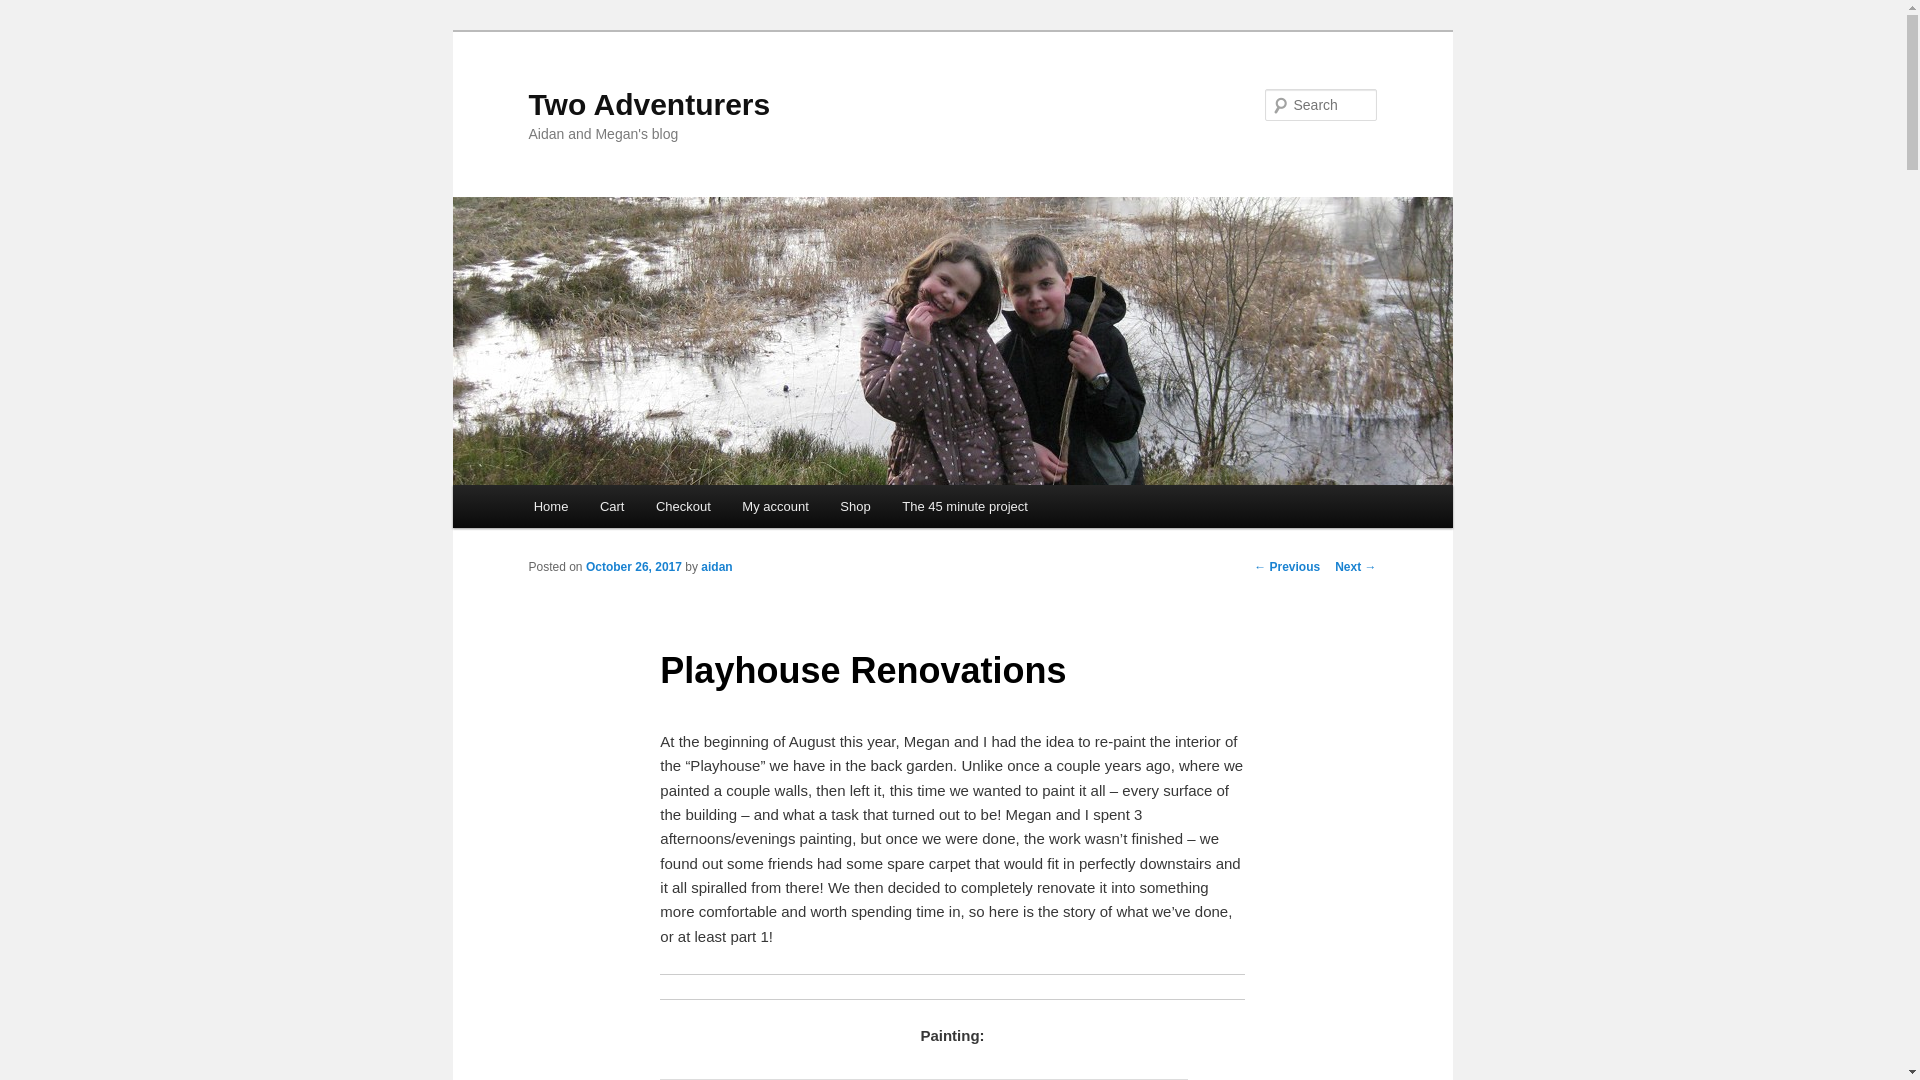 The height and width of the screenshot is (1080, 1920). I want to click on Two Adventurers, so click(648, 104).